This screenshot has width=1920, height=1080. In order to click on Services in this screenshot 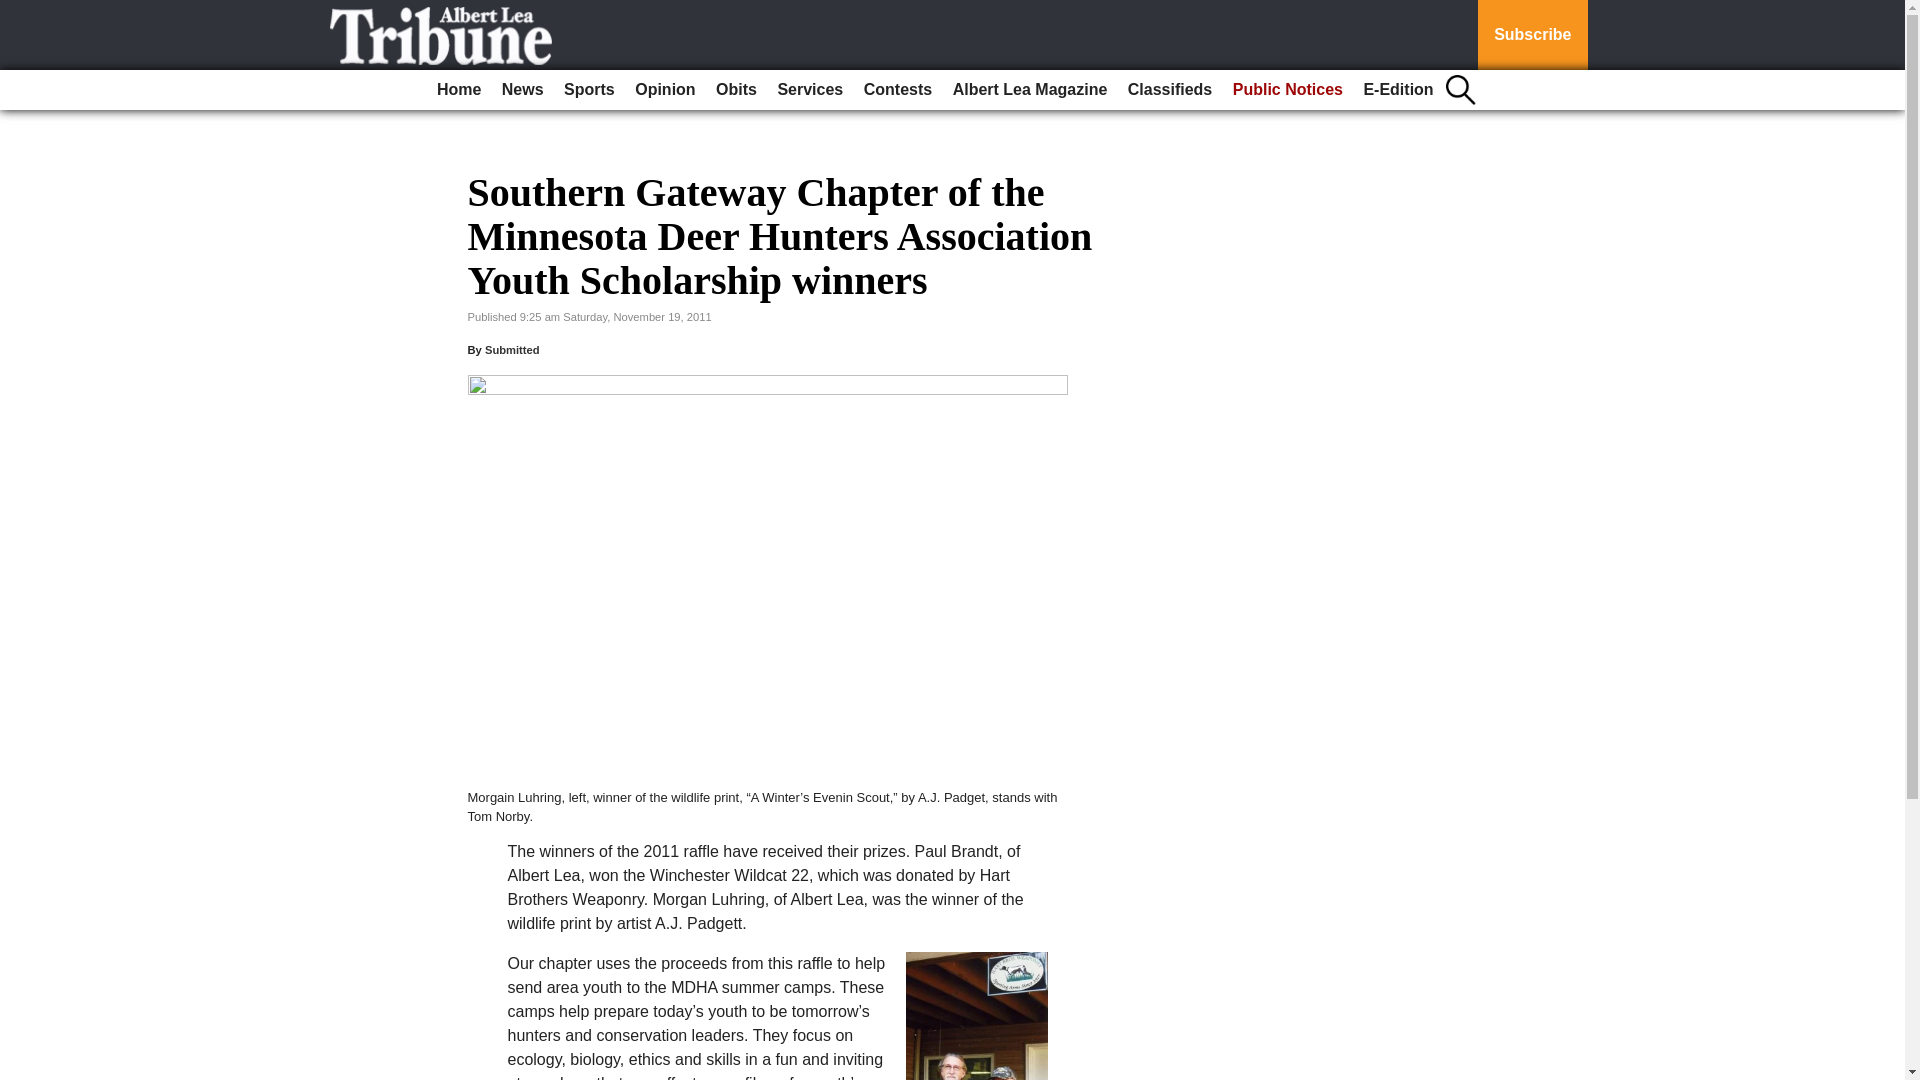, I will do `click(810, 90)`.